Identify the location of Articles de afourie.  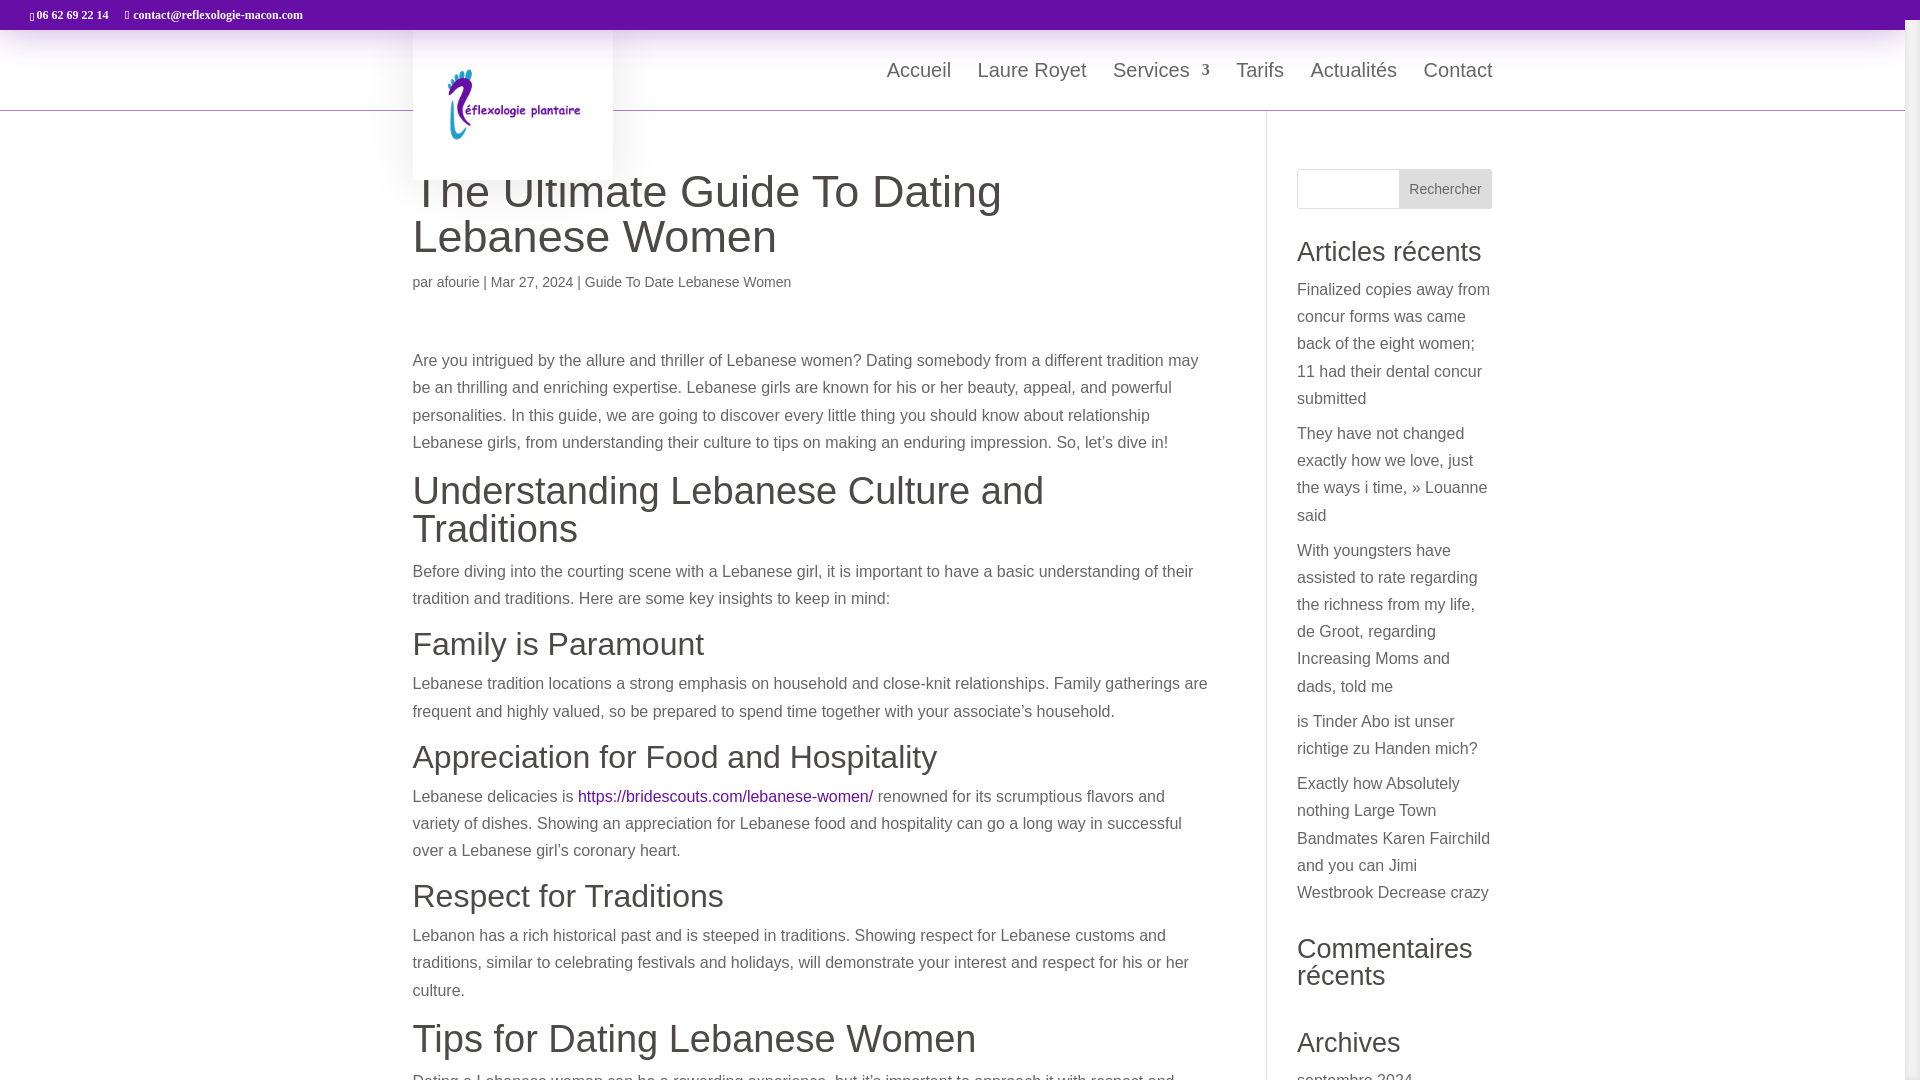
(458, 282).